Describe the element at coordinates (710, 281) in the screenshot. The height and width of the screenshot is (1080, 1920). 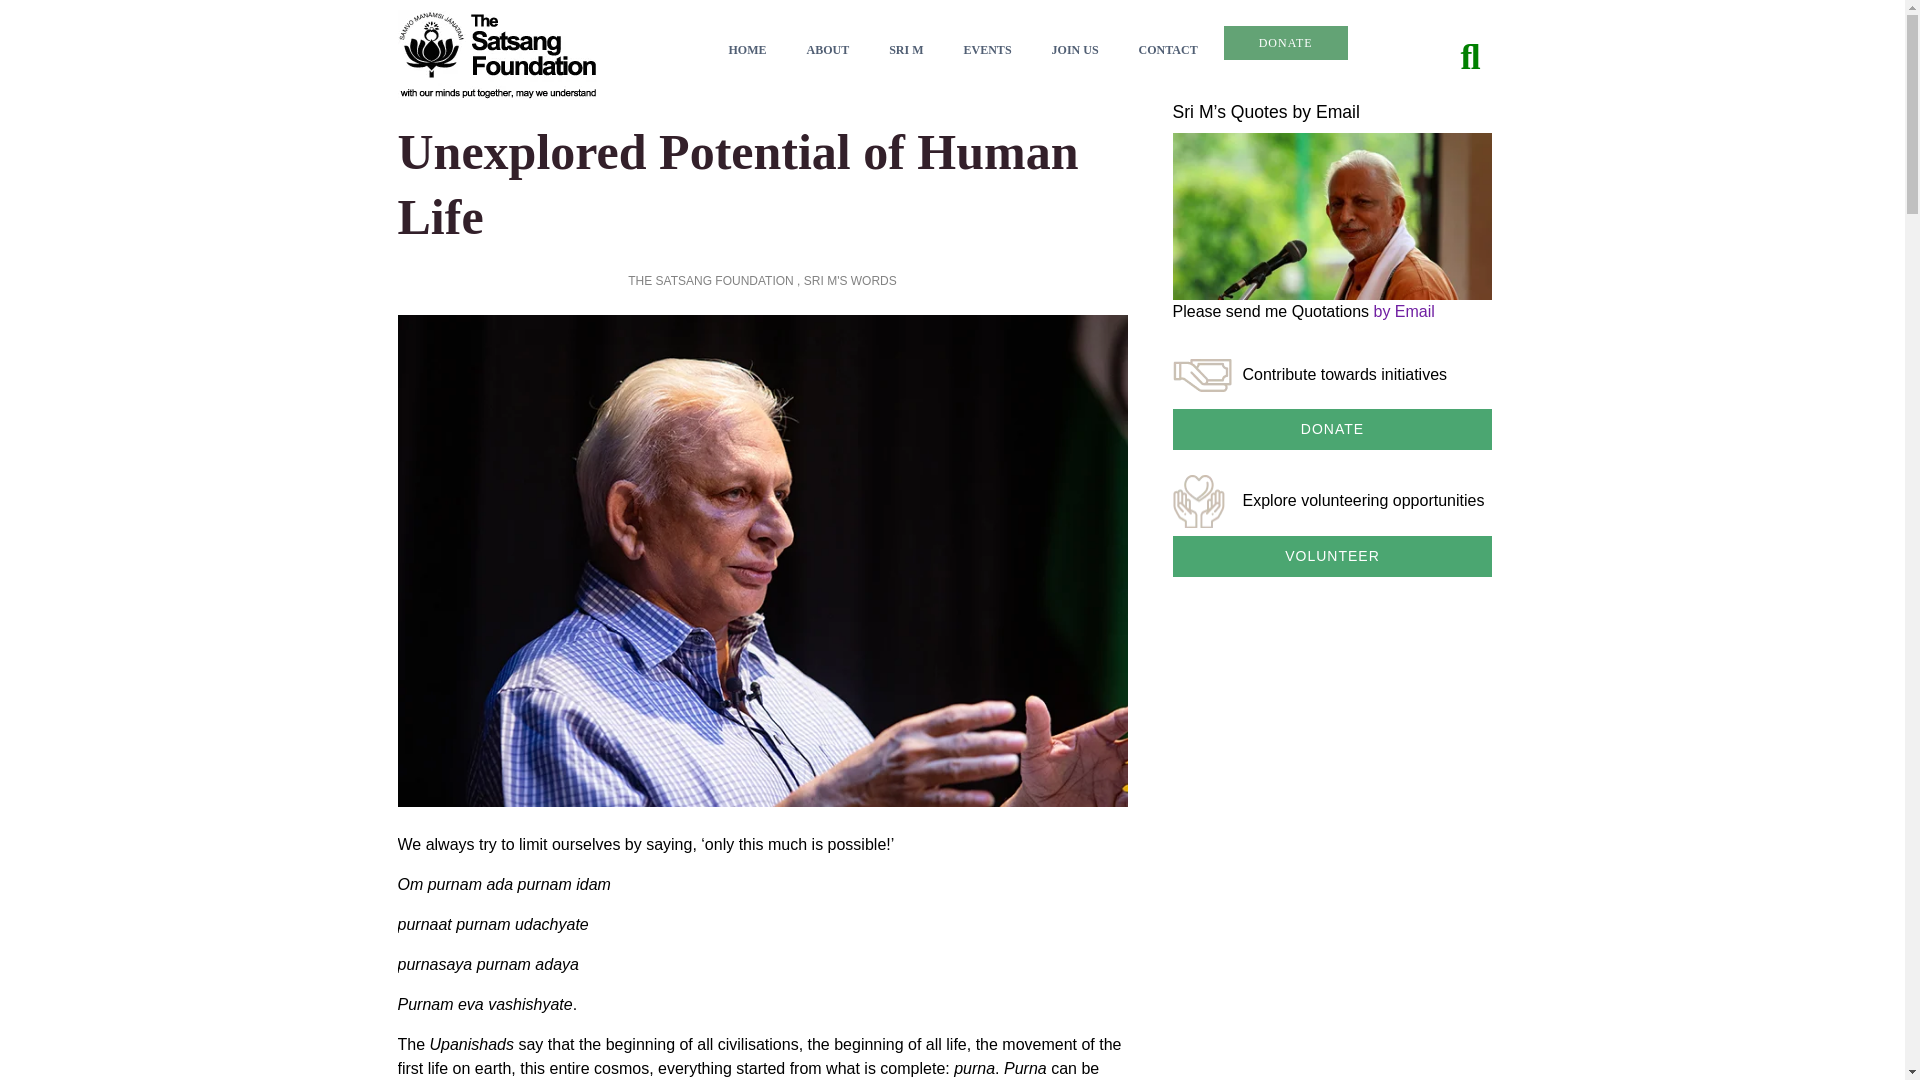
I see `THE SATSANG FOUNDATION` at that location.